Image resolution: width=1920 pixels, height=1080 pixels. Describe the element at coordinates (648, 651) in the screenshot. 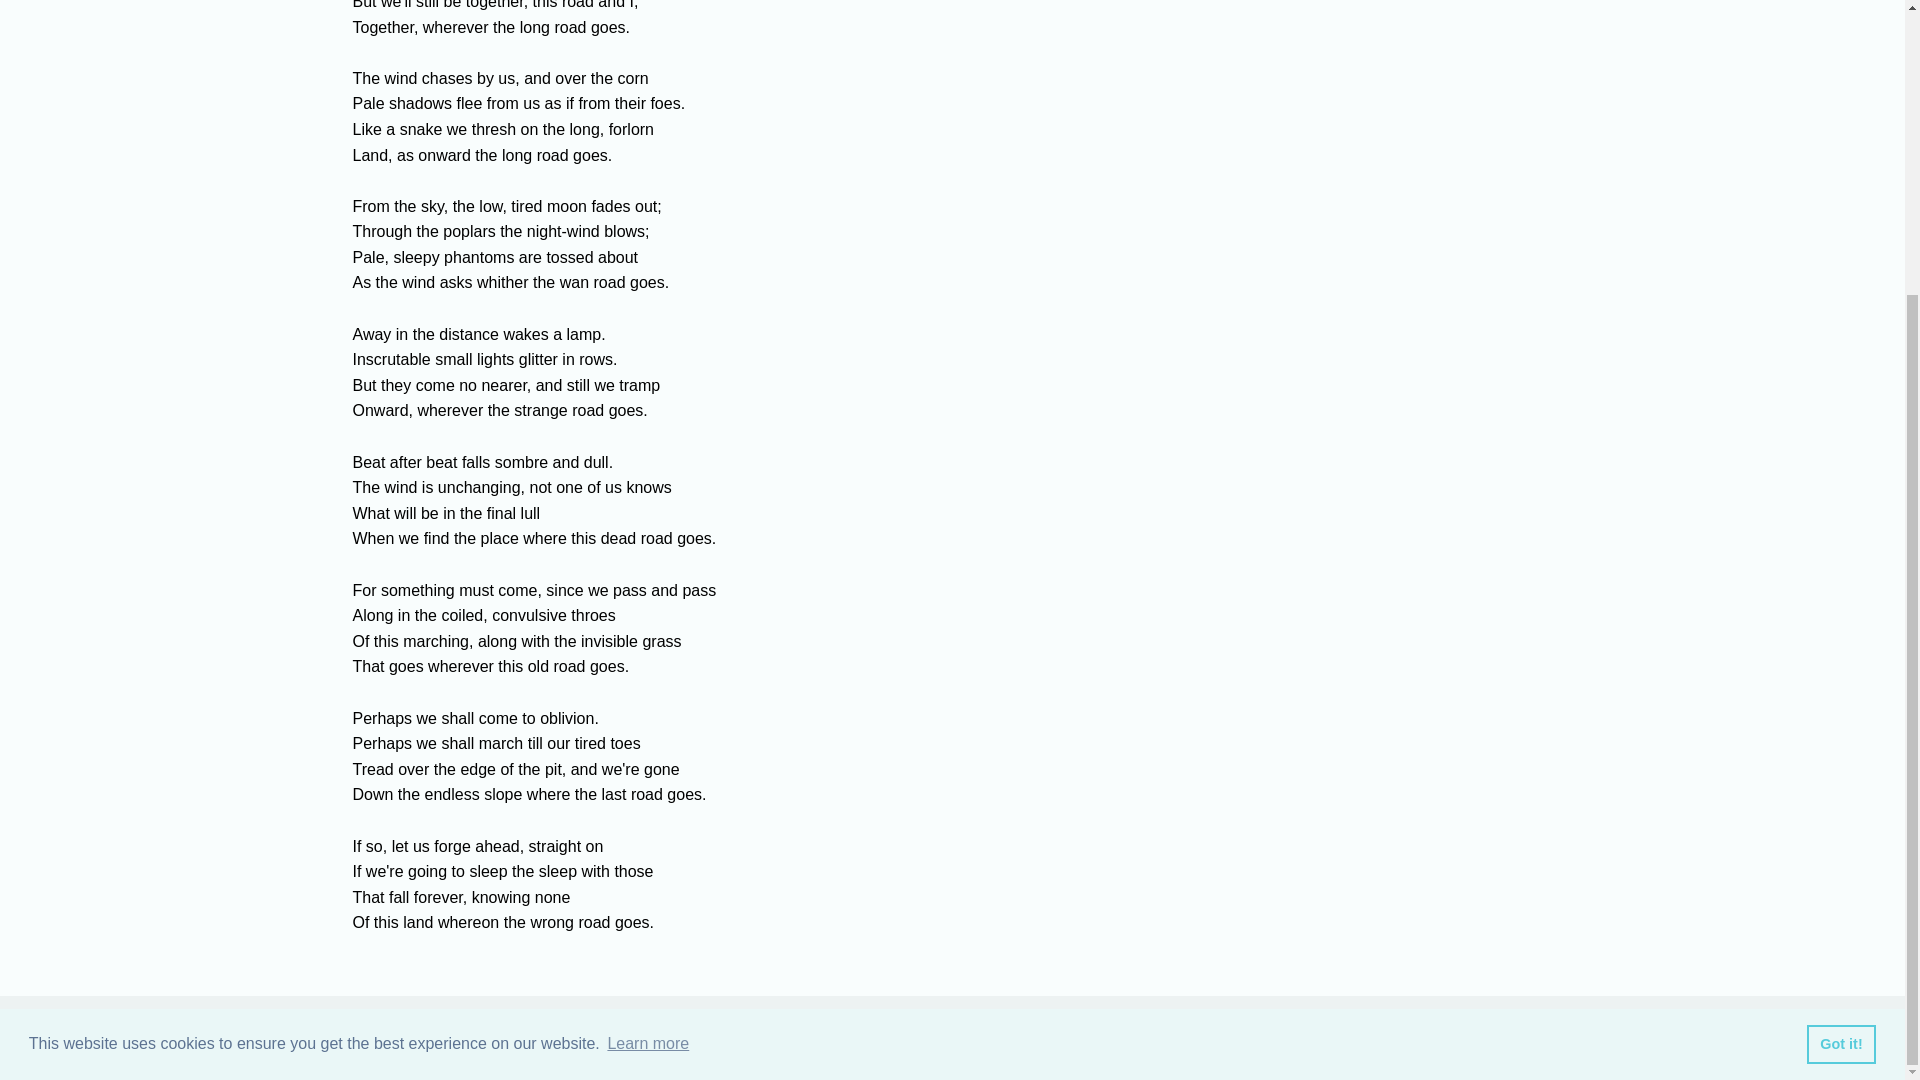

I see `Learn more` at that location.